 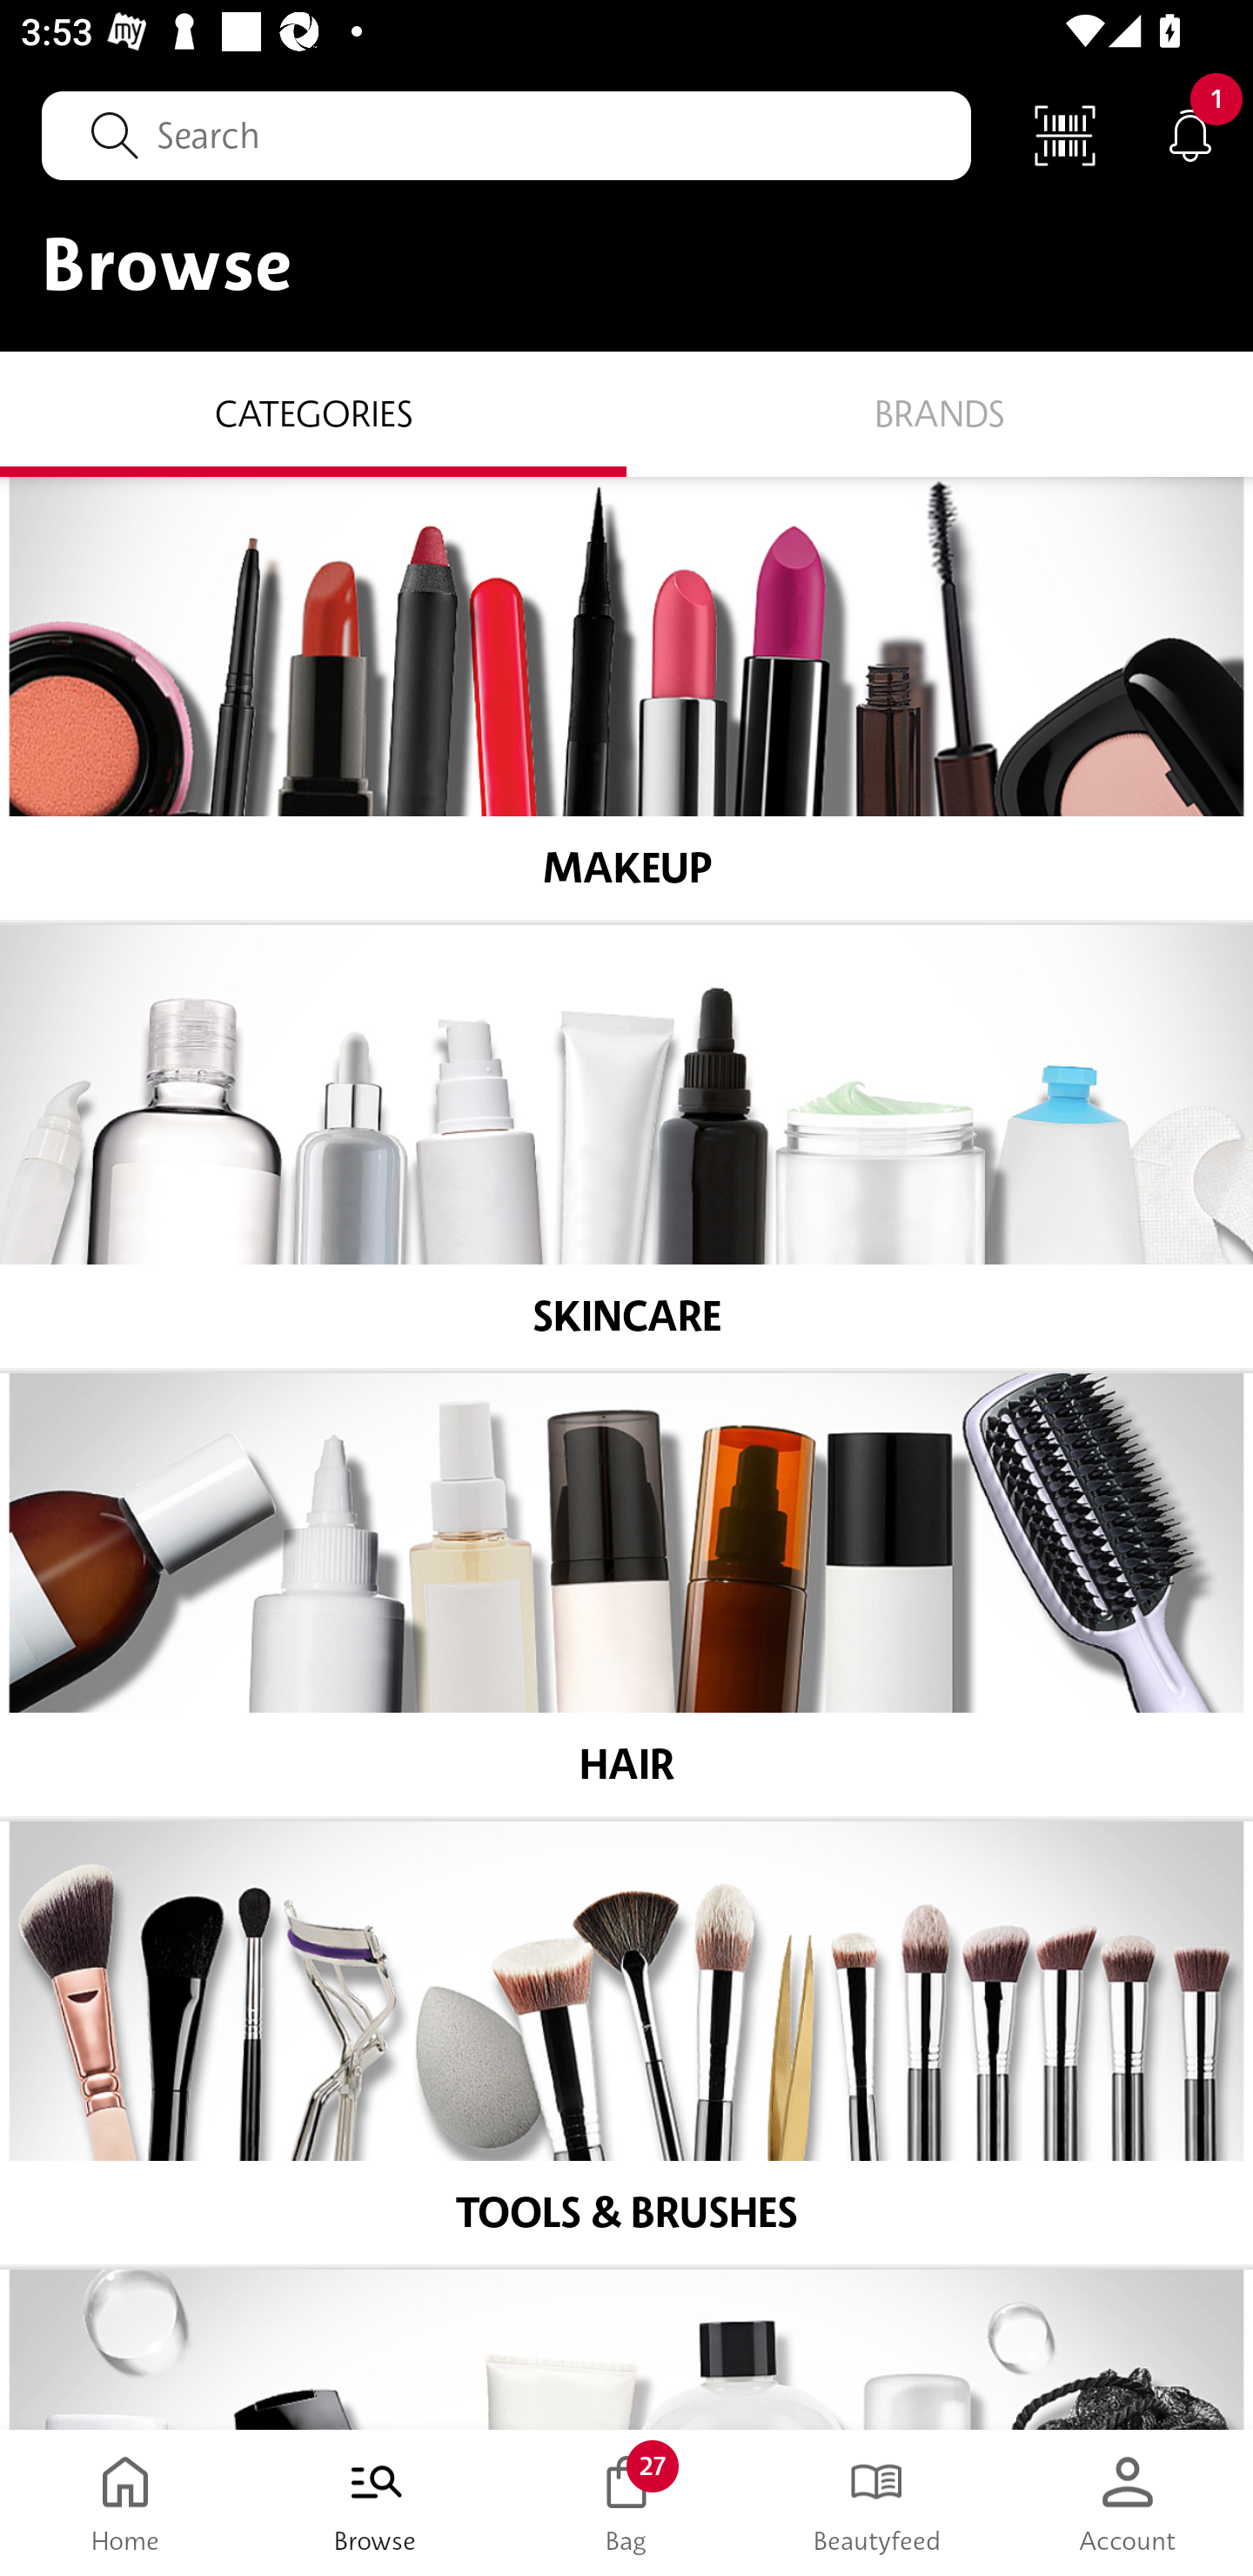 What do you see at coordinates (626, 2503) in the screenshot?
I see `Bag 27 Bag` at bounding box center [626, 2503].